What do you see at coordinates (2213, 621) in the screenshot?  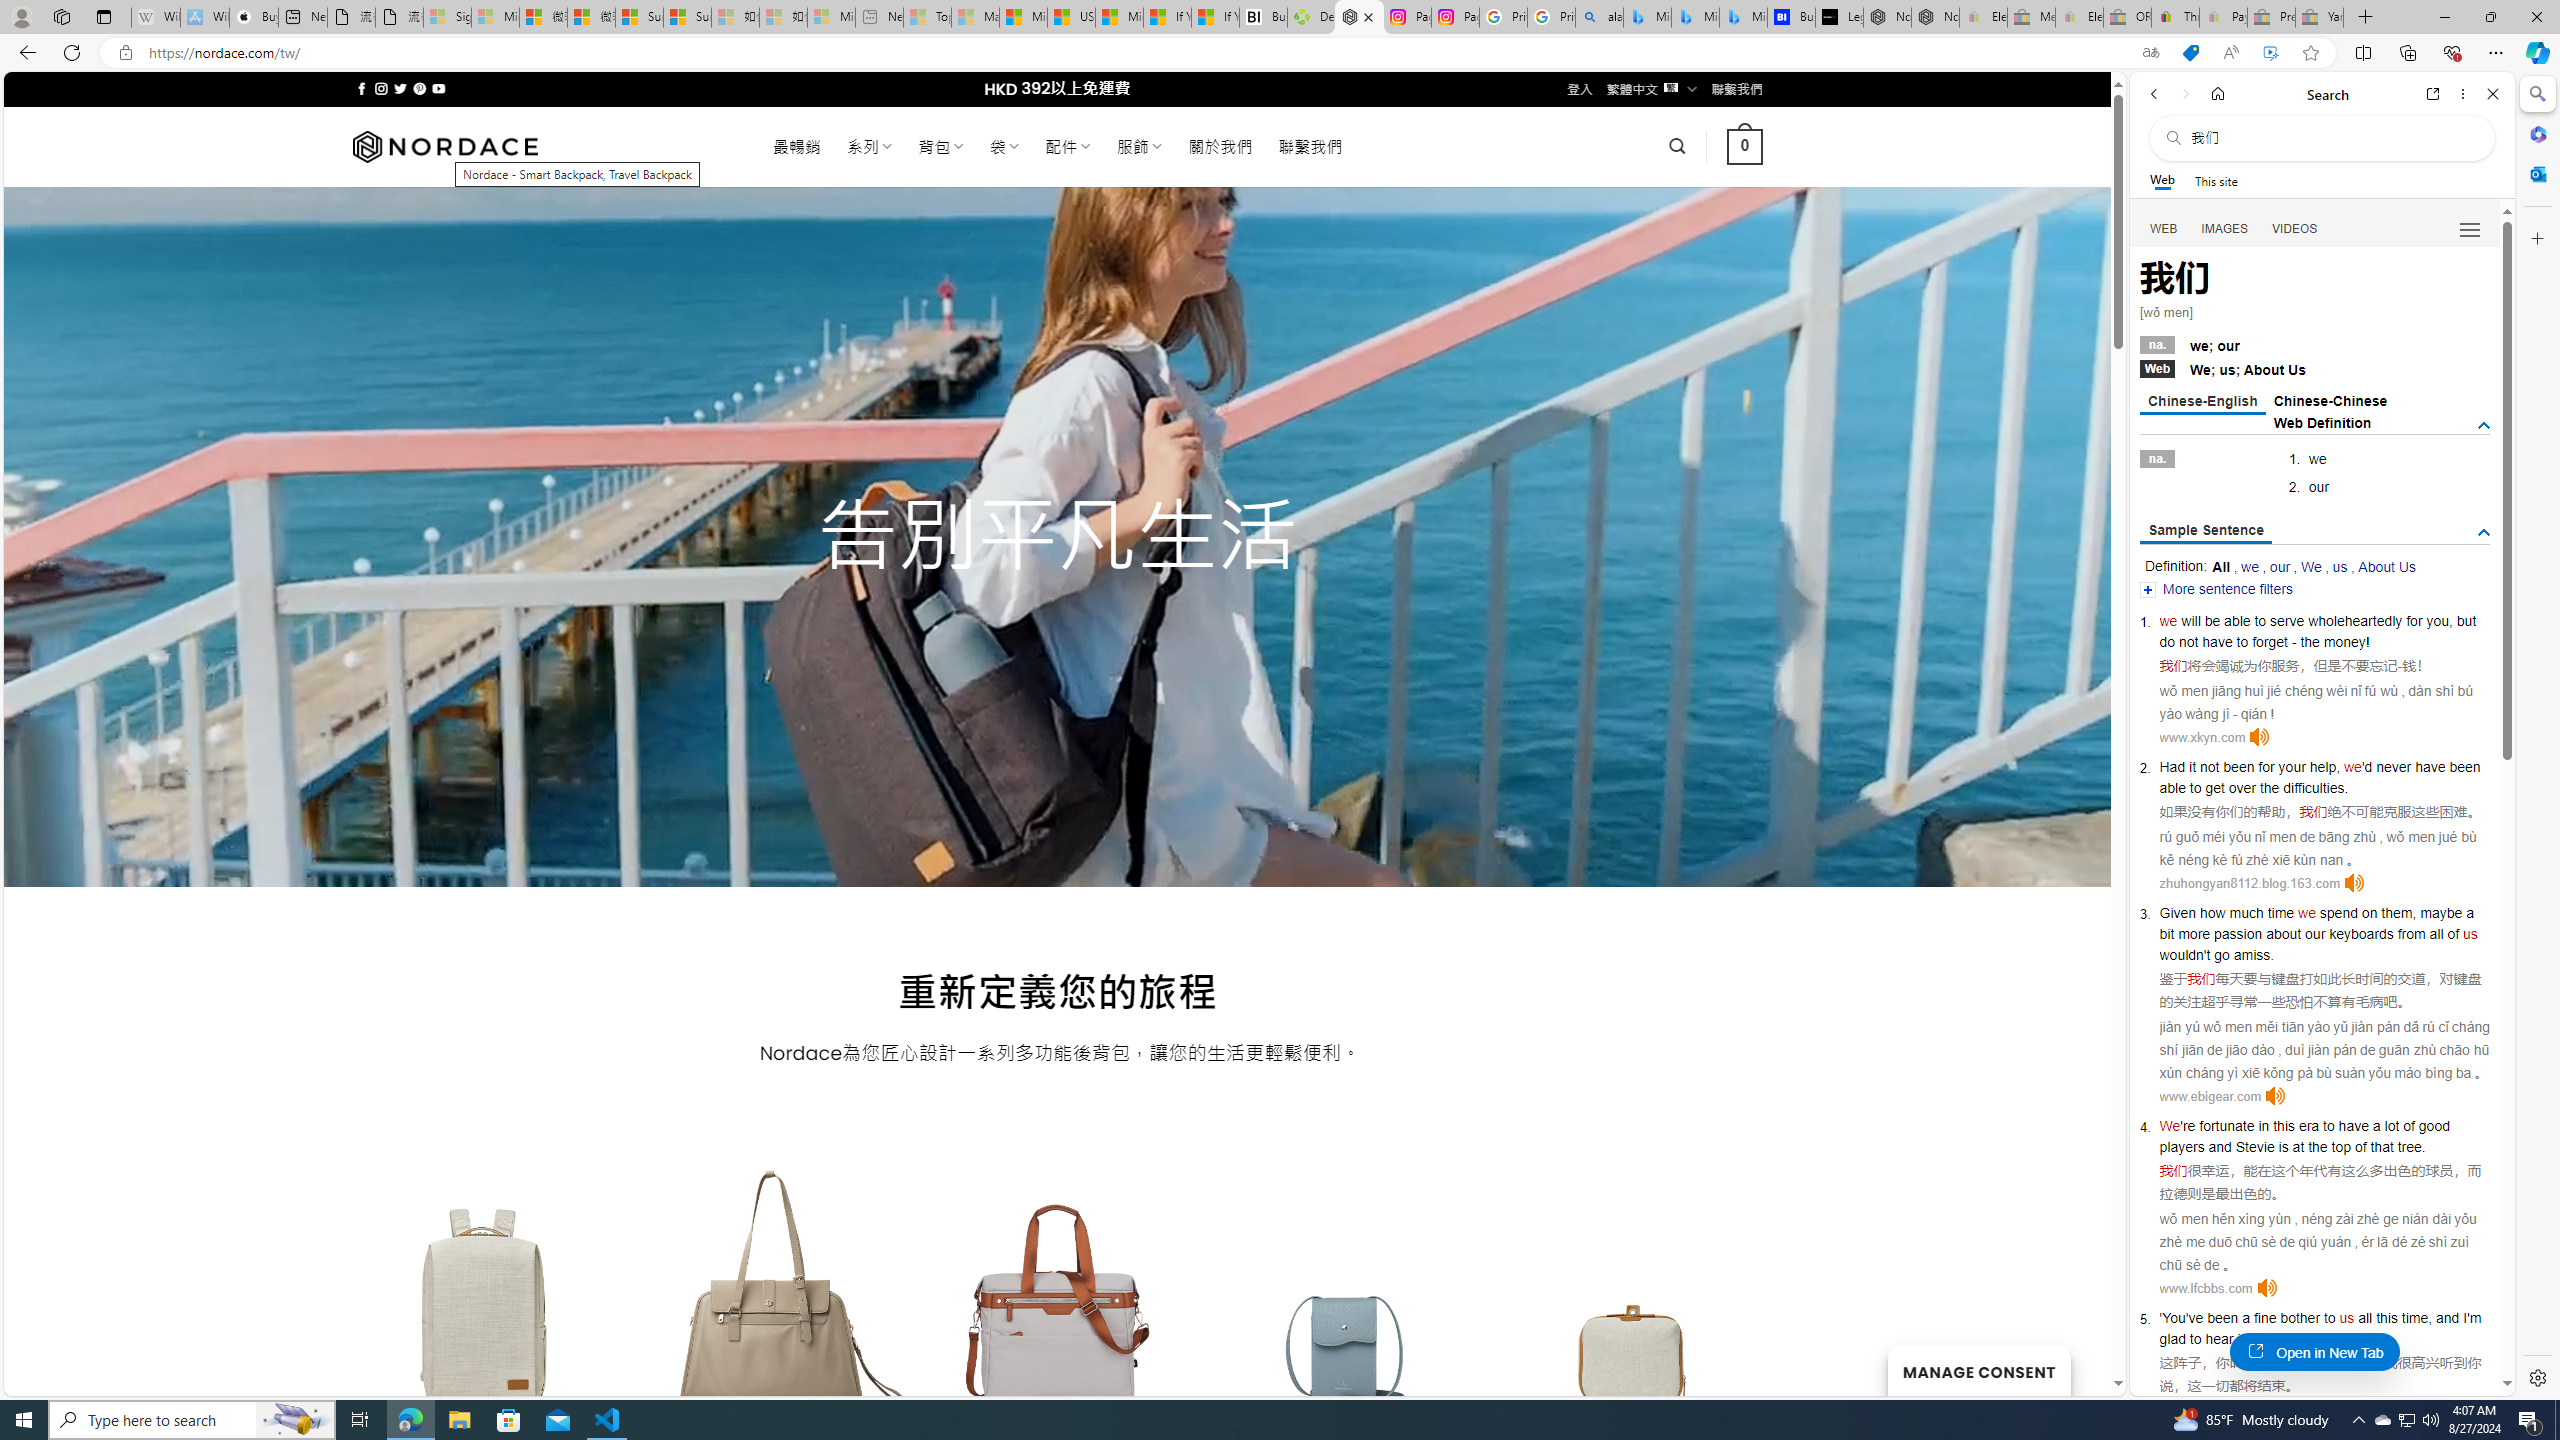 I see `be` at bounding box center [2213, 621].